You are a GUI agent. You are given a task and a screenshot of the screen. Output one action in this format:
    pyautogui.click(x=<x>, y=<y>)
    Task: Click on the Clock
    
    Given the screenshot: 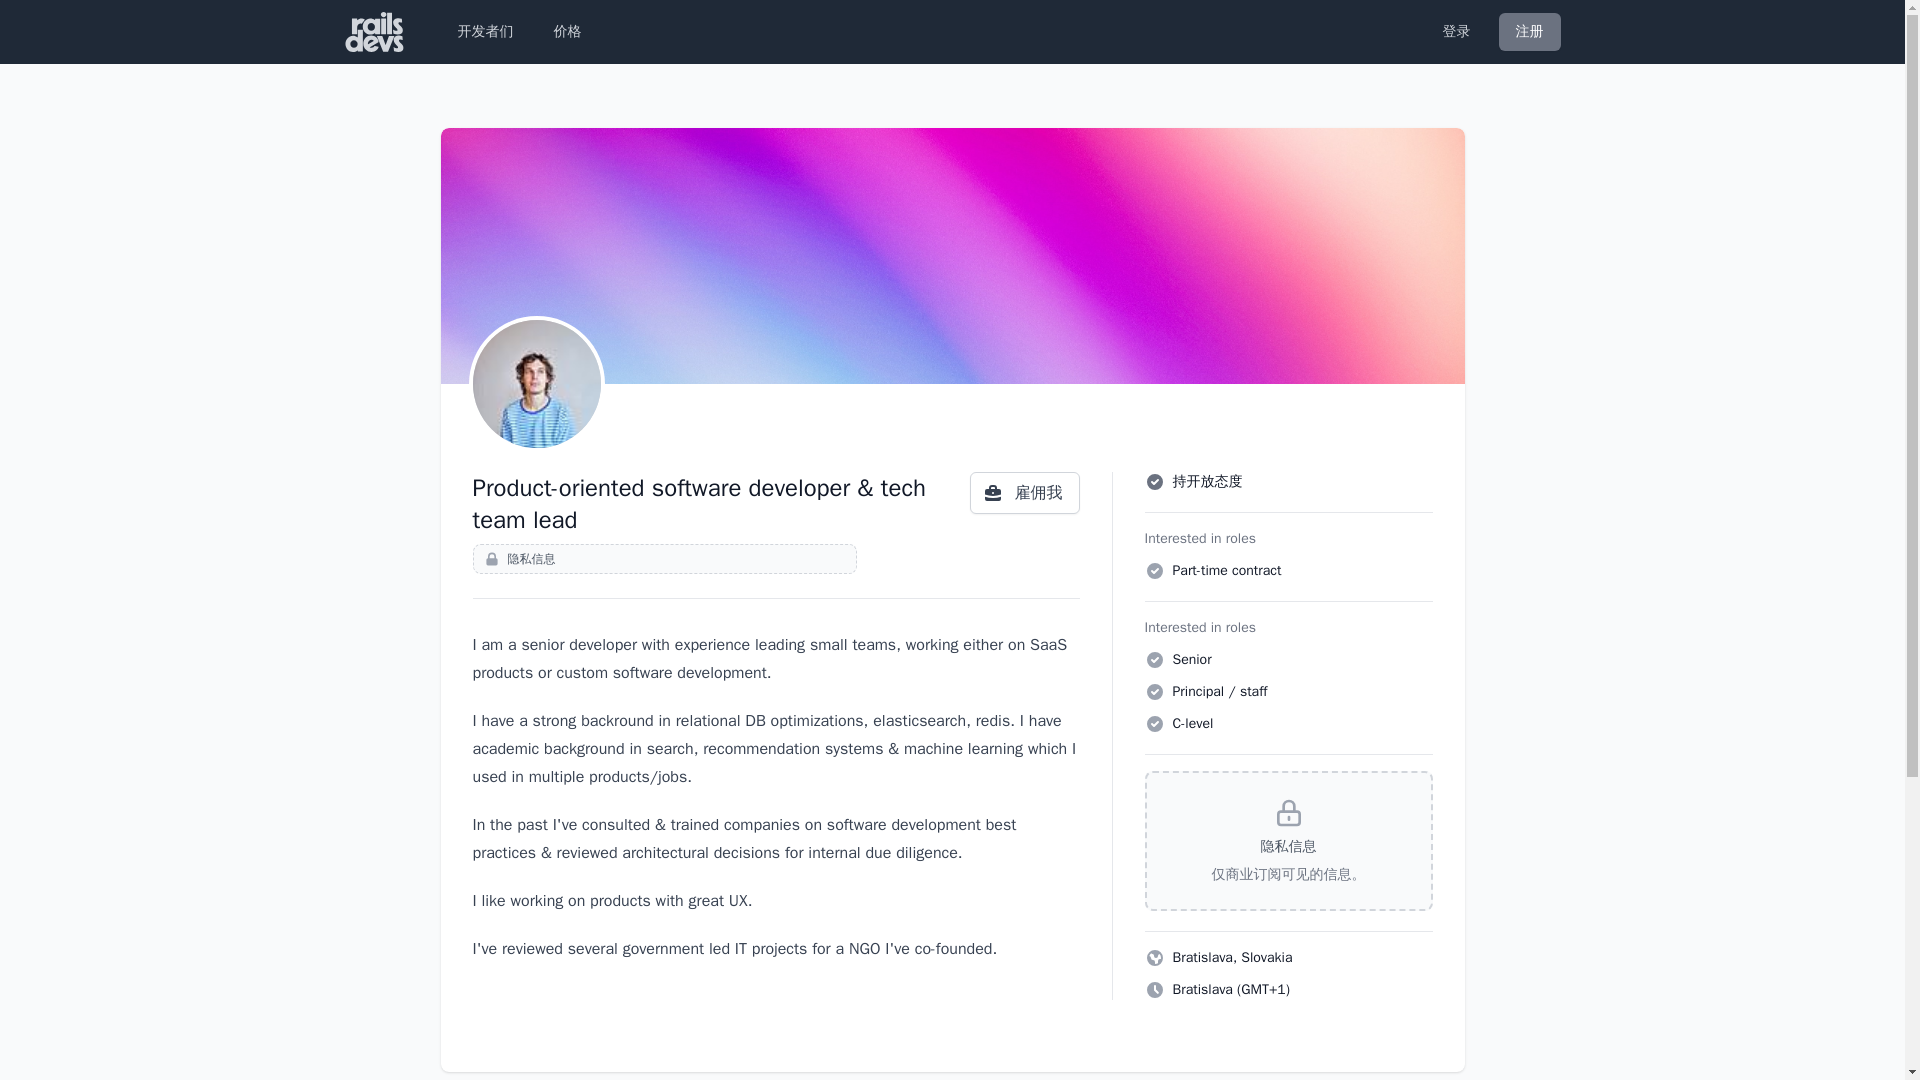 What is the action you would take?
    pyautogui.click(x=1154, y=990)
    